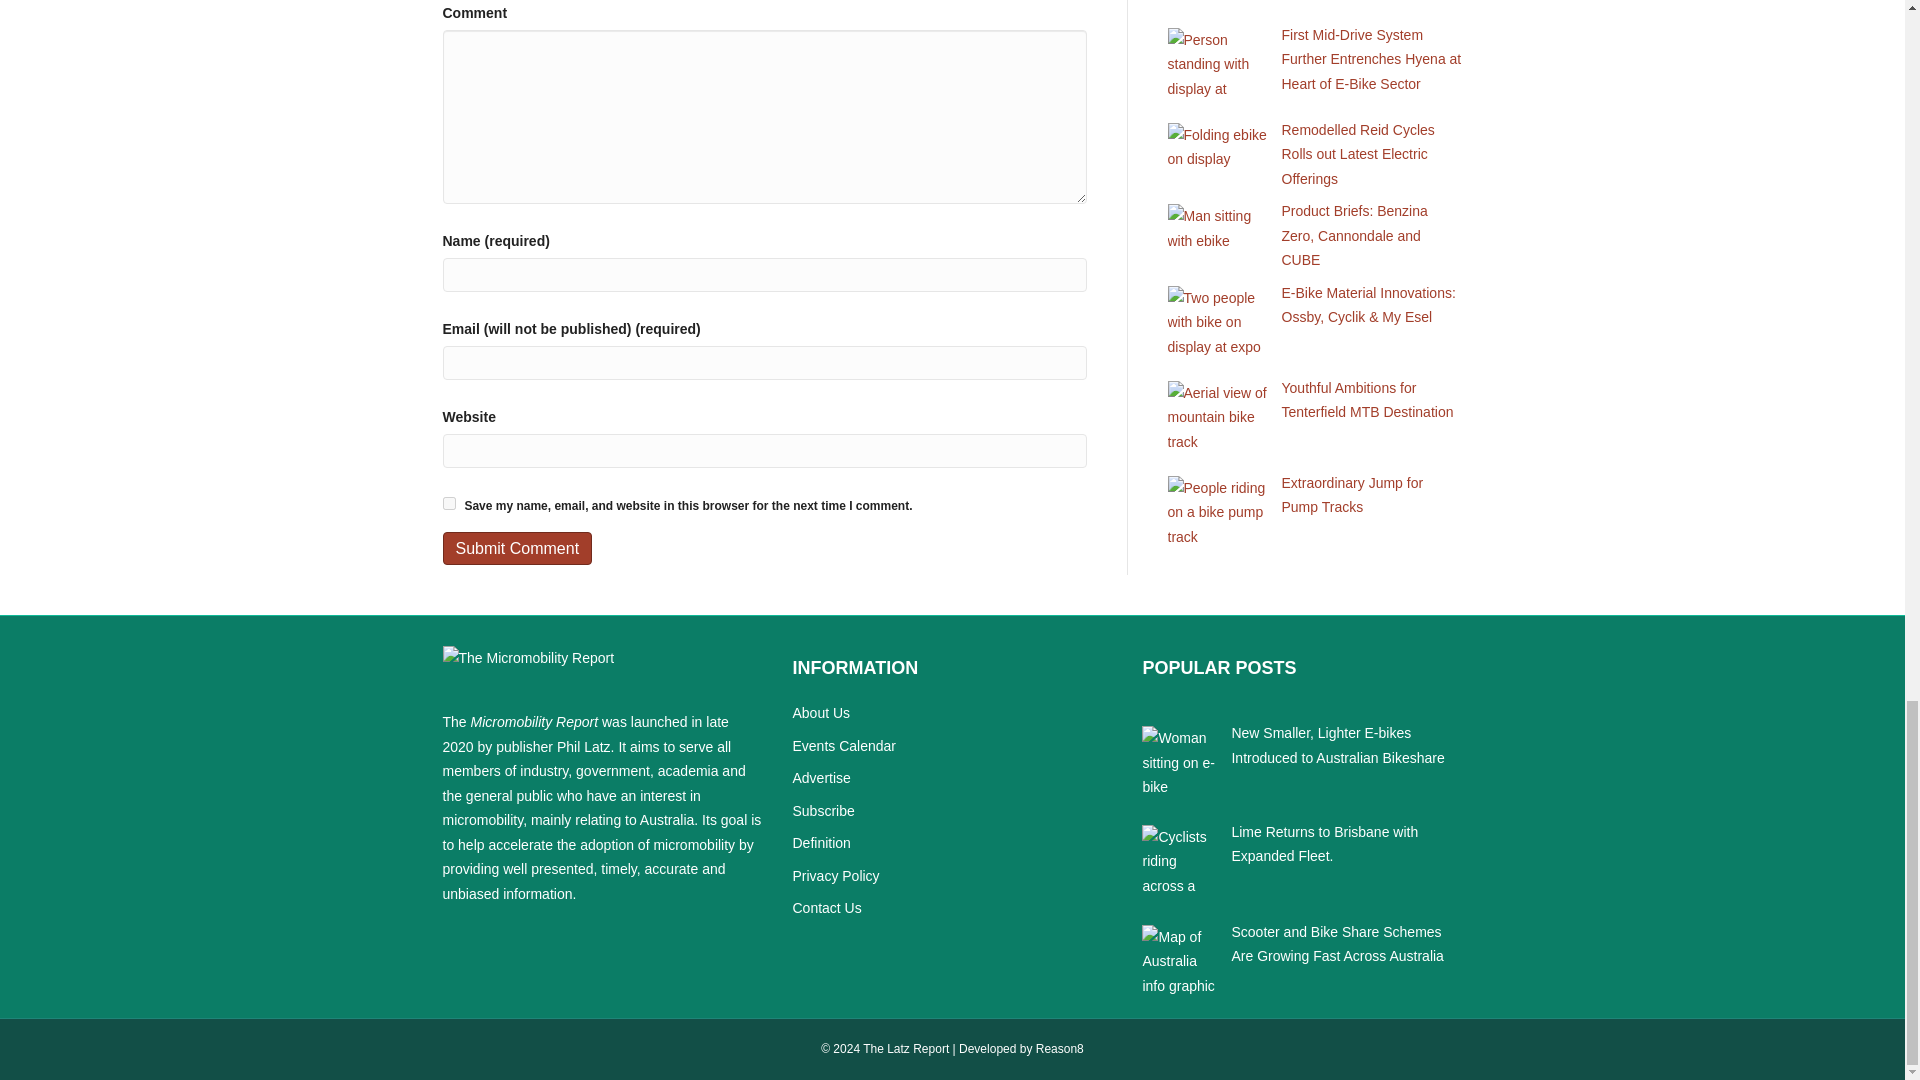 This screenshot has height=1080, width=1920. Describe the element at coordinates (820, 842) in the screenshot. I see `Micromobility Definition` at that location.